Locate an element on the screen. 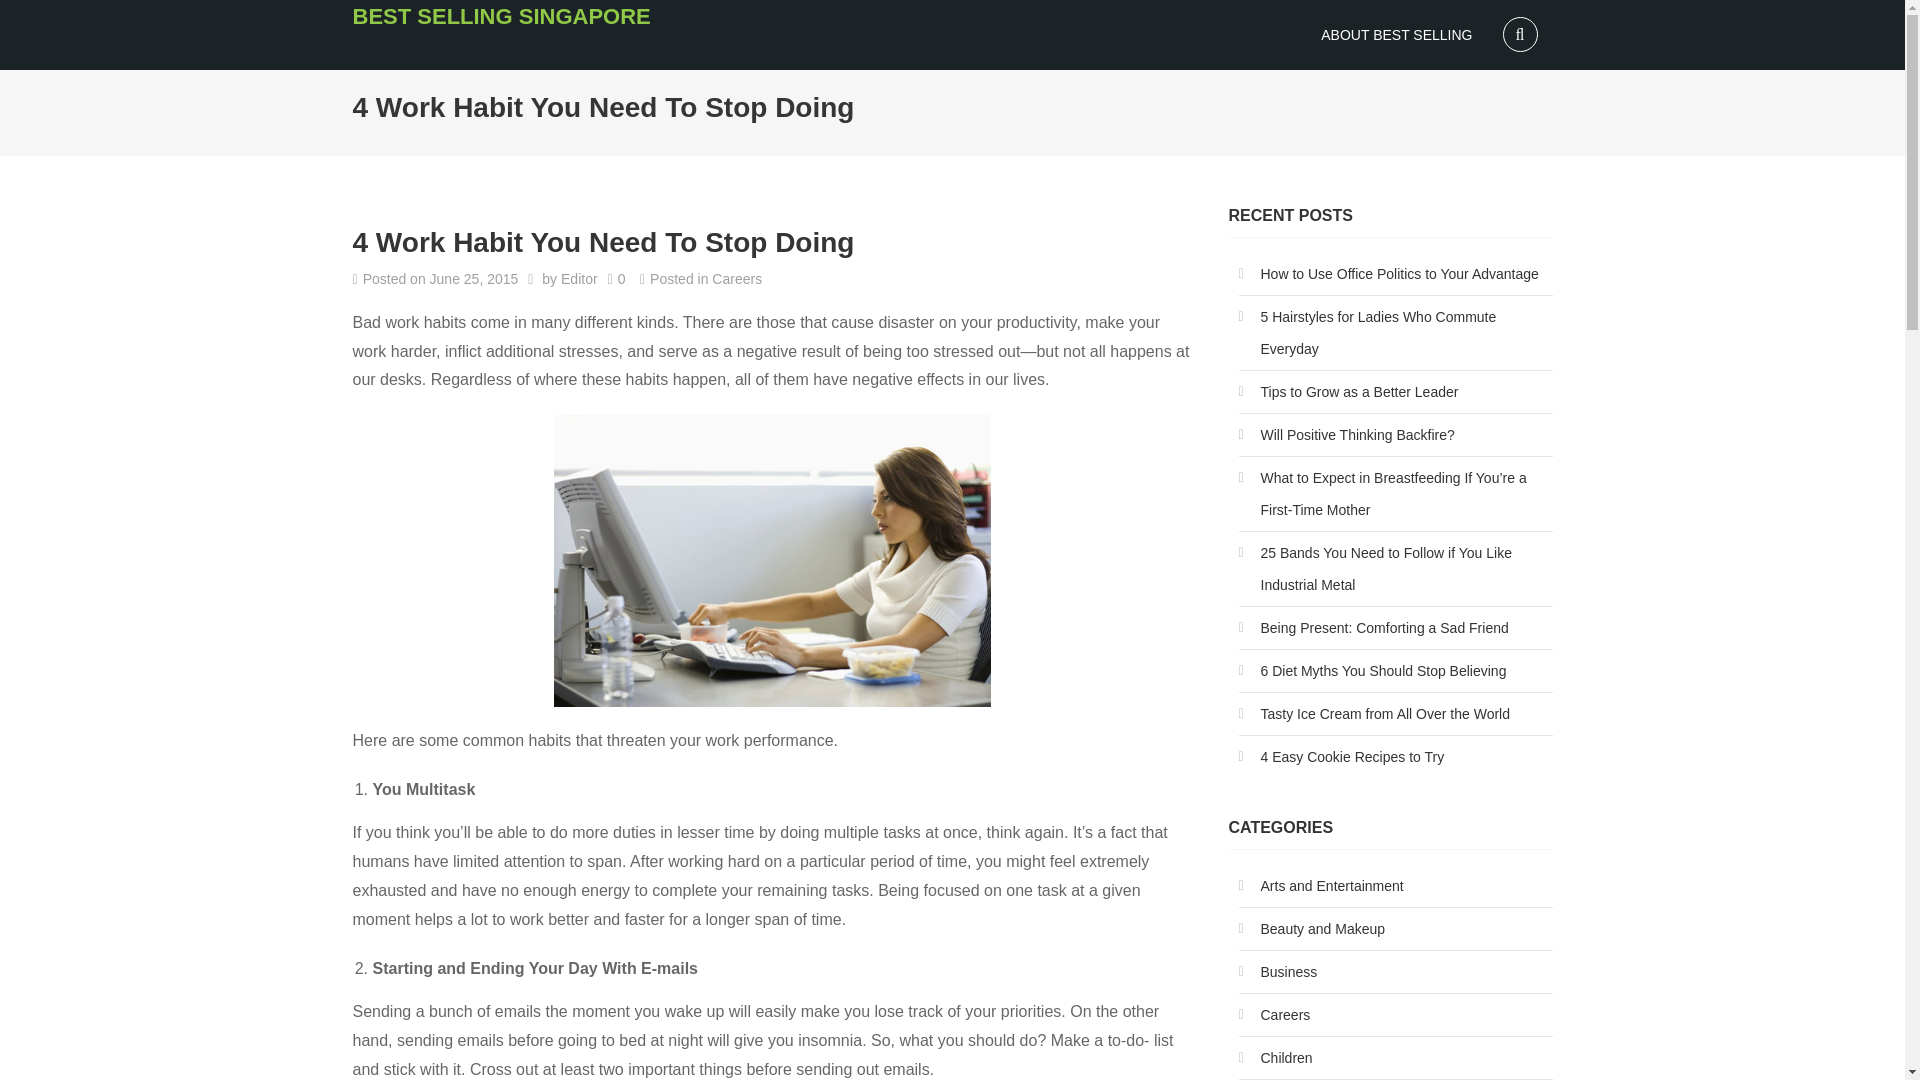  Arts and Entertainment is located at coordinates (1320, 886).